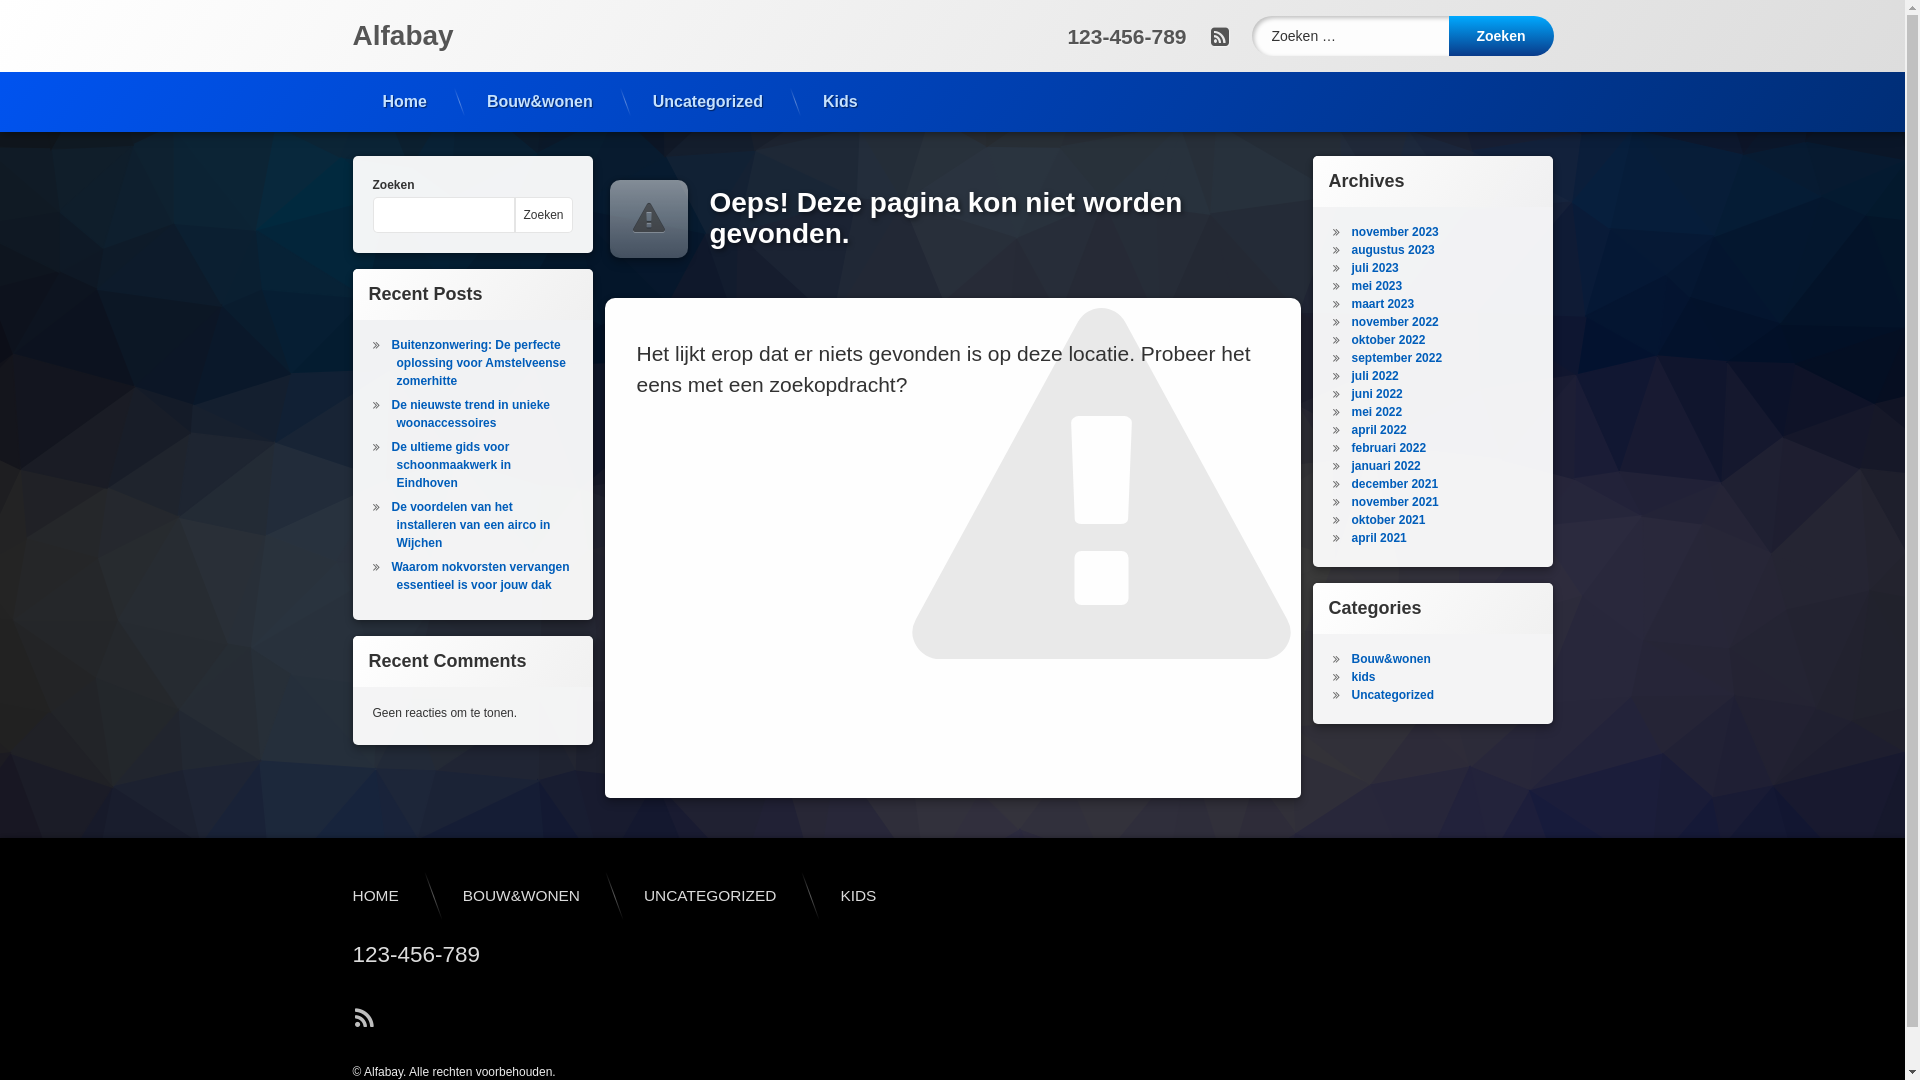 This screenshot has width=1920, height=1080. Describe the element at coordinates (1388, 340) in the screenshot. I see `oktober 2022` at that location.